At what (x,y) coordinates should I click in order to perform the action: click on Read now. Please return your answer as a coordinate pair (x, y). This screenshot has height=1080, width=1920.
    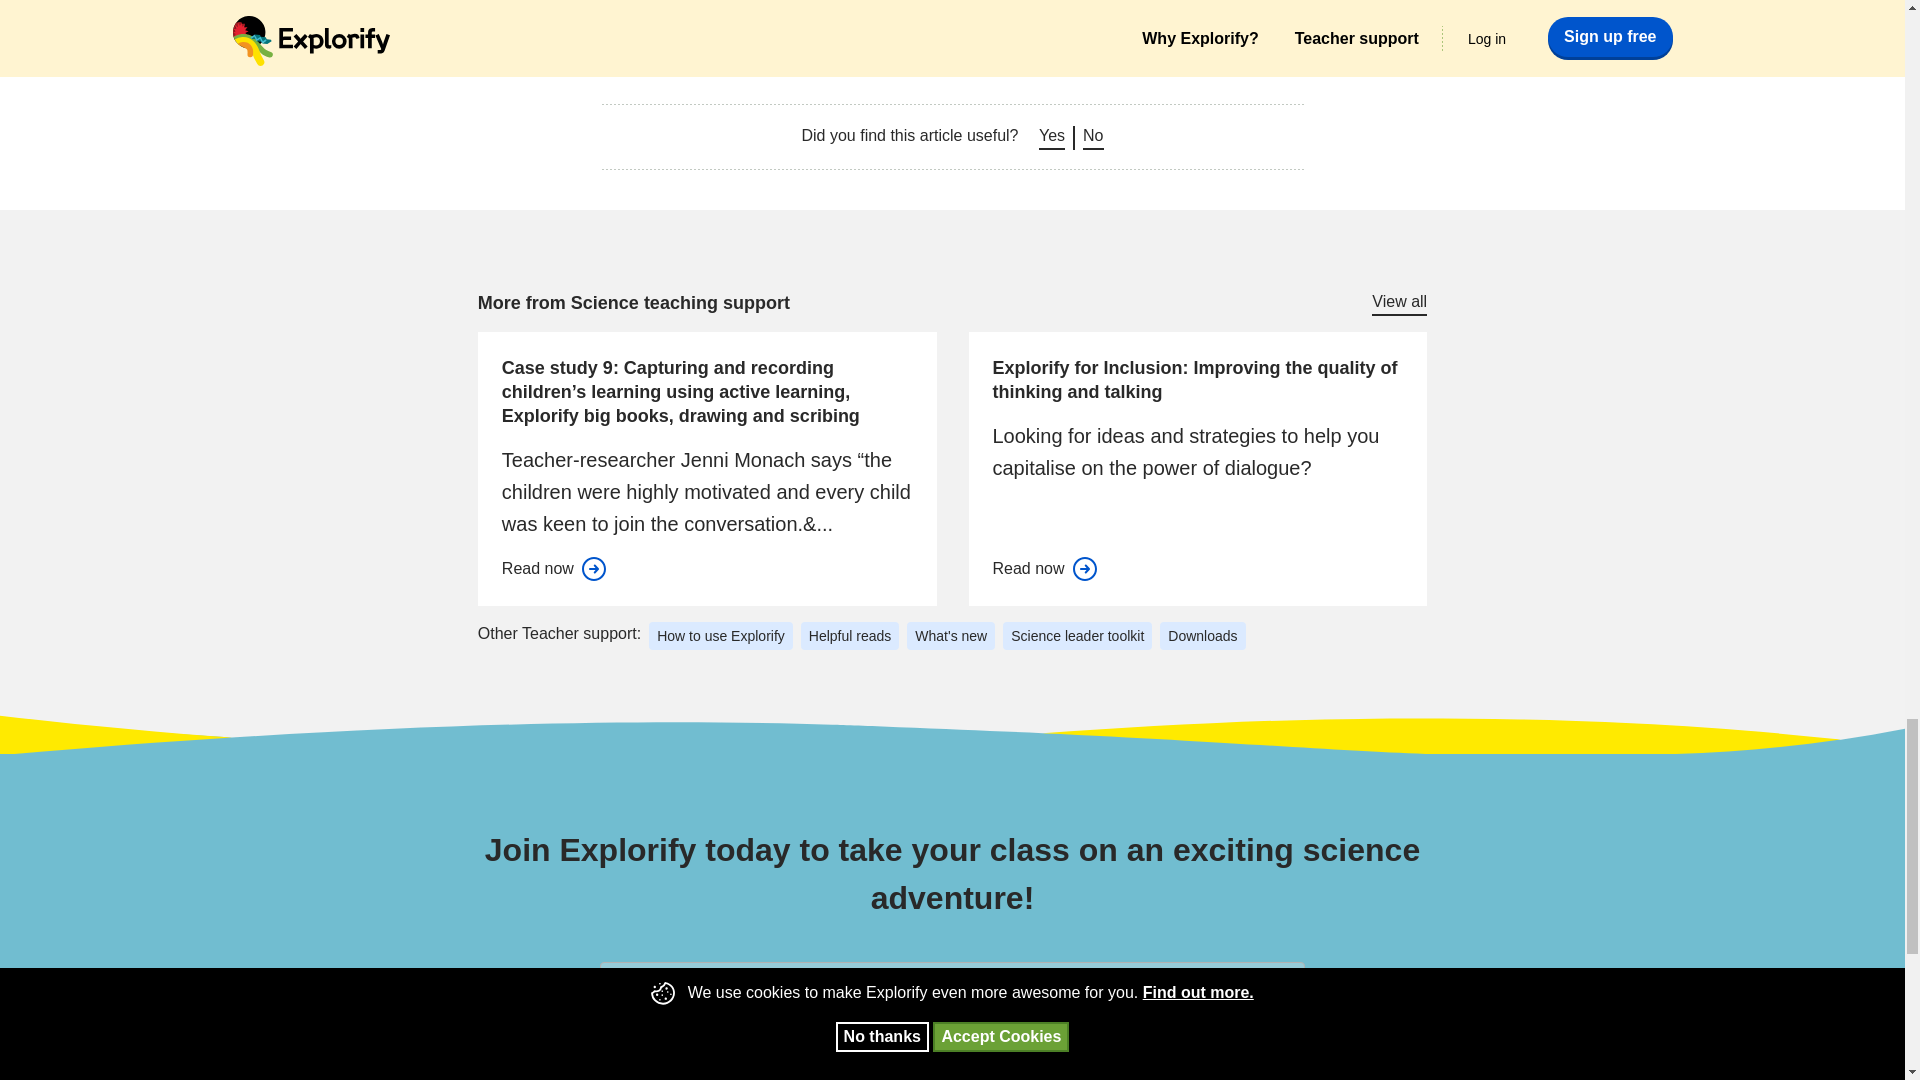
    Looking at the image, I should click on (554, 569).